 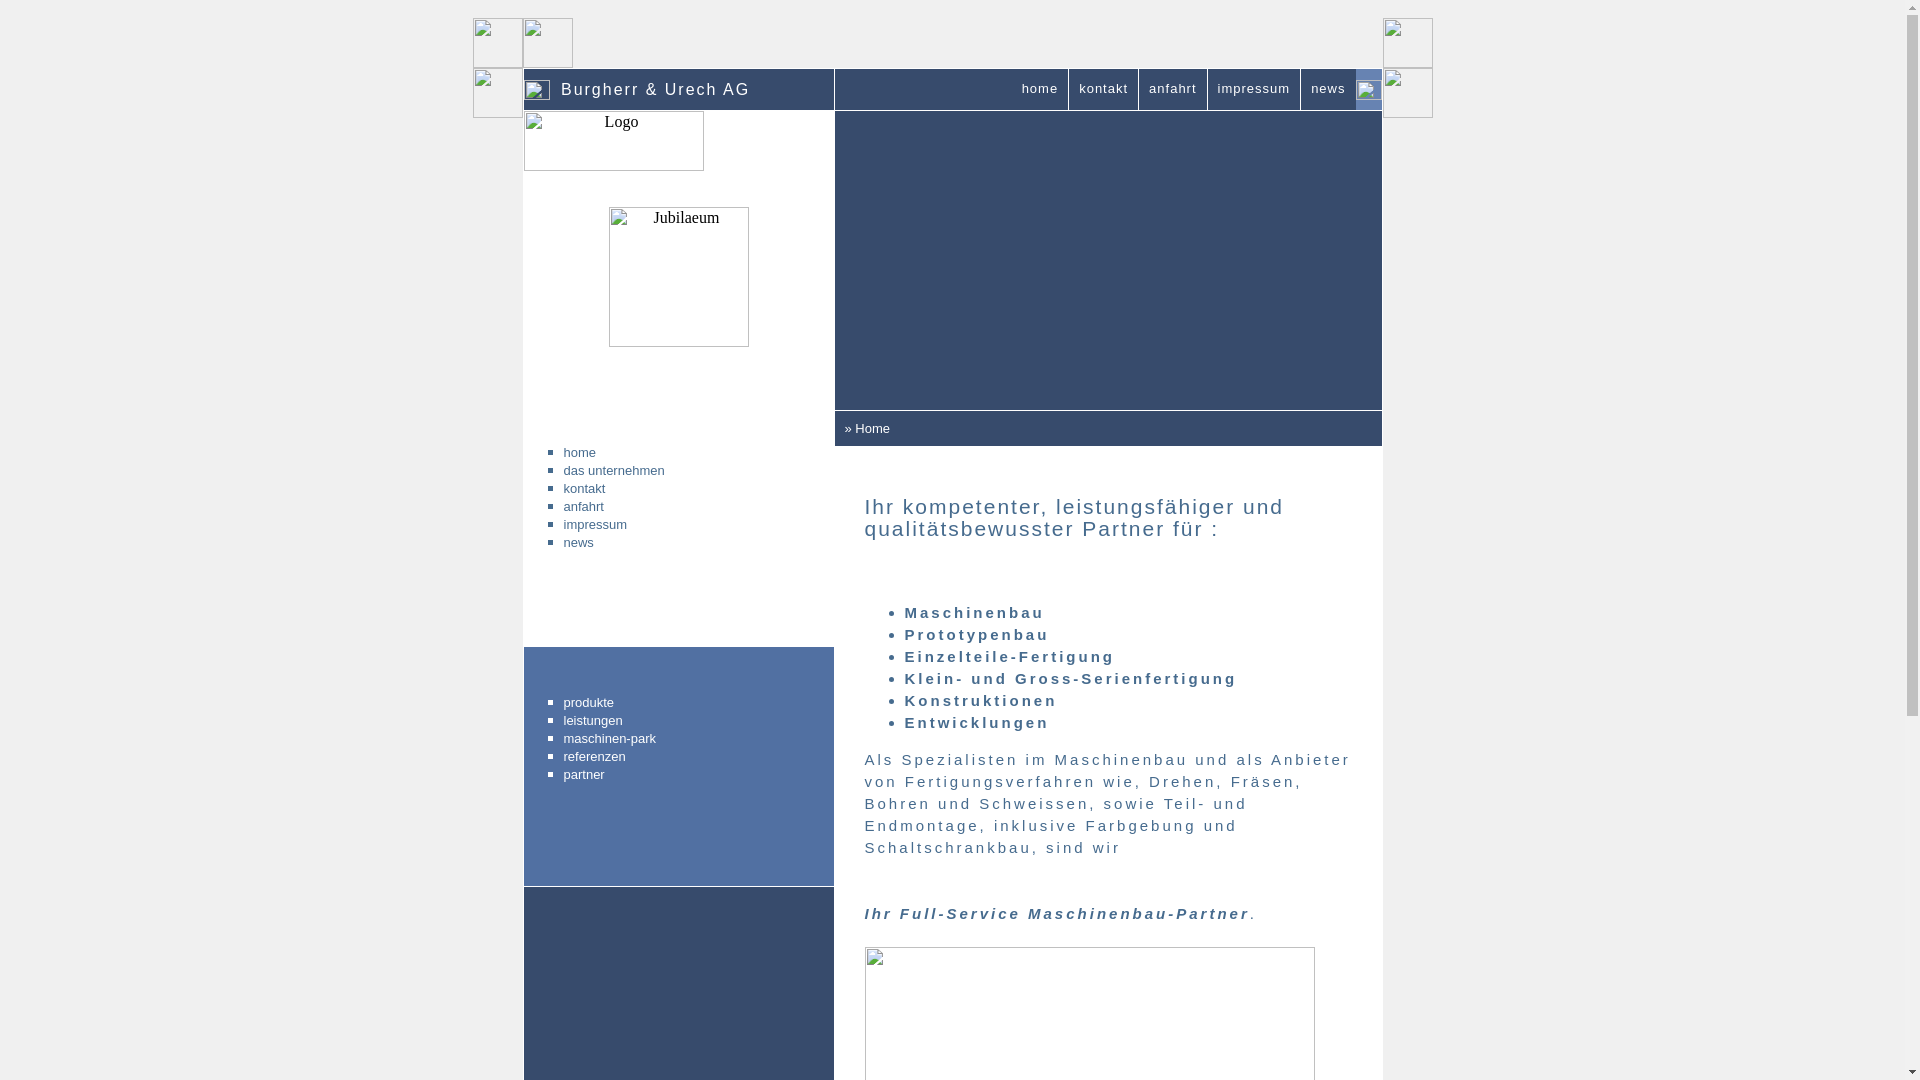 What do you see at coordinates (664, 524) in the screenshot?
I see `impressum` at bounding box center [664, 524].